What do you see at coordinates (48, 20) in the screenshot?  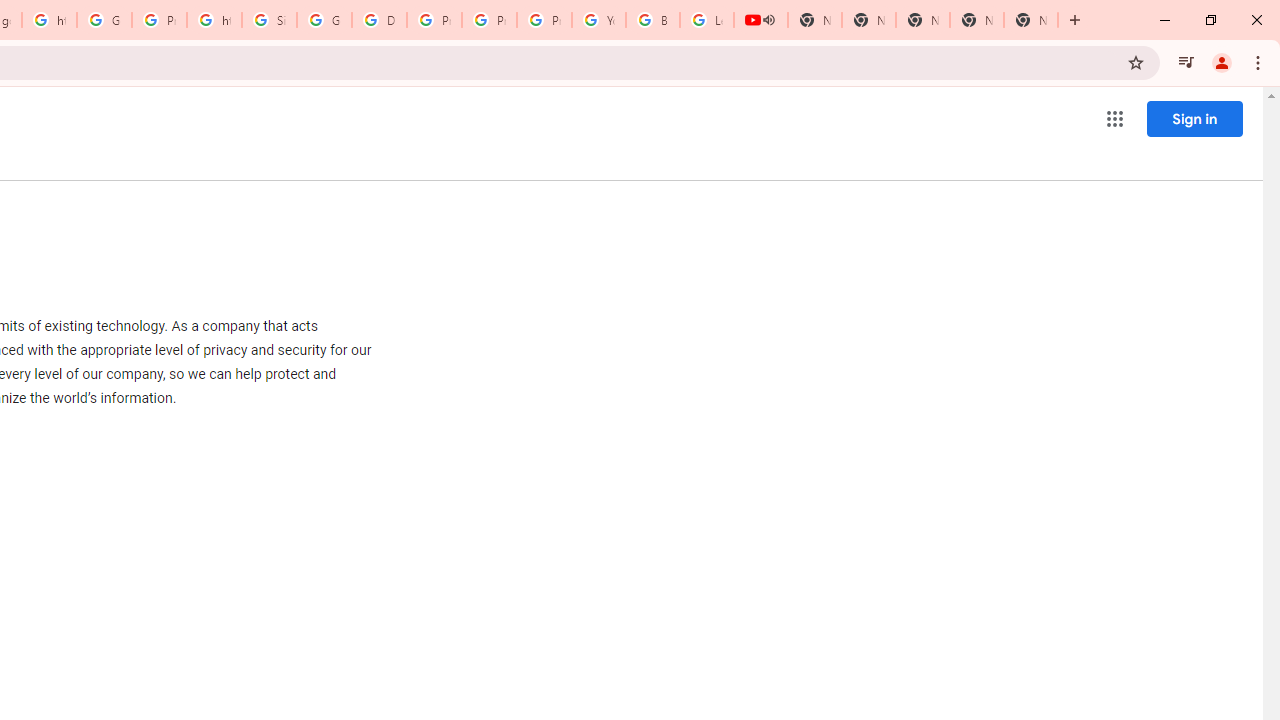 I see `https://scholar.google.com/` at bounding box center [48, 20].